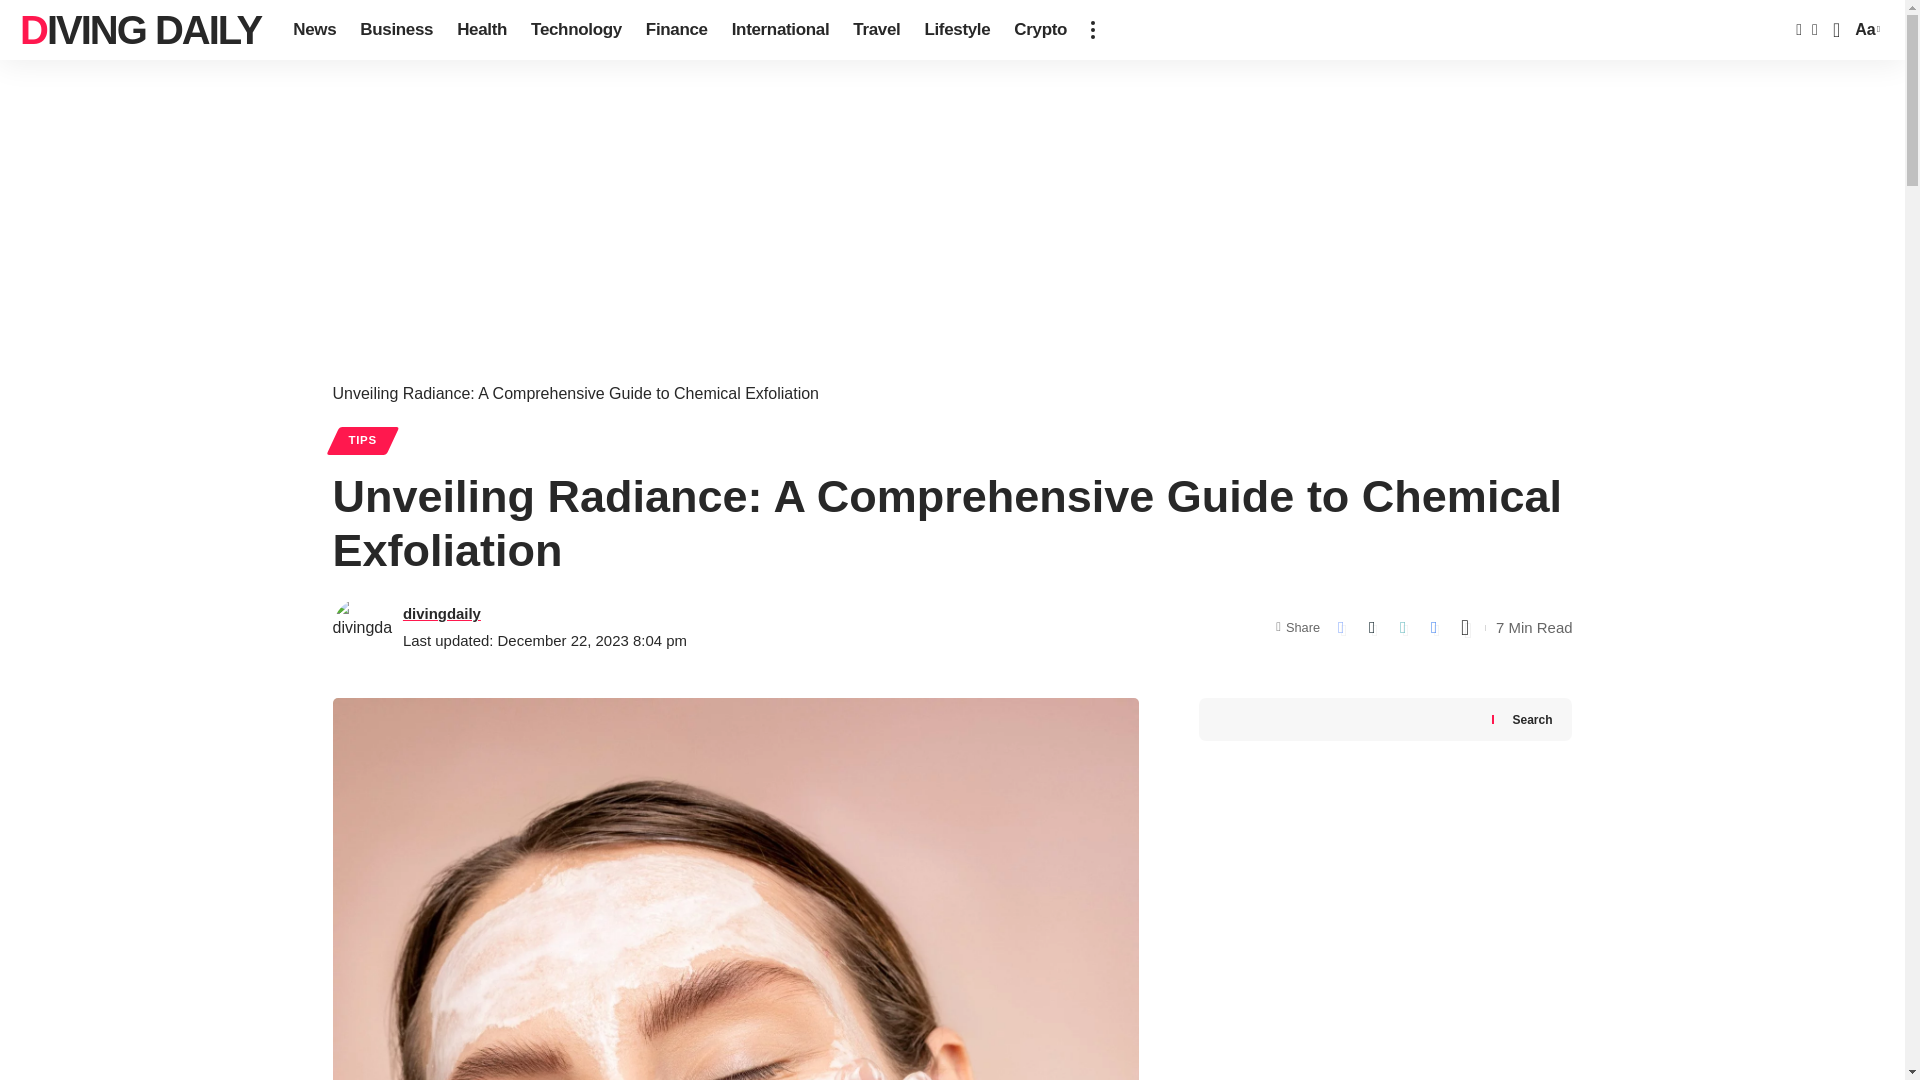  Describe the element at coordinates (362, 440) in the screenshot. I see `TIPS` at that location.